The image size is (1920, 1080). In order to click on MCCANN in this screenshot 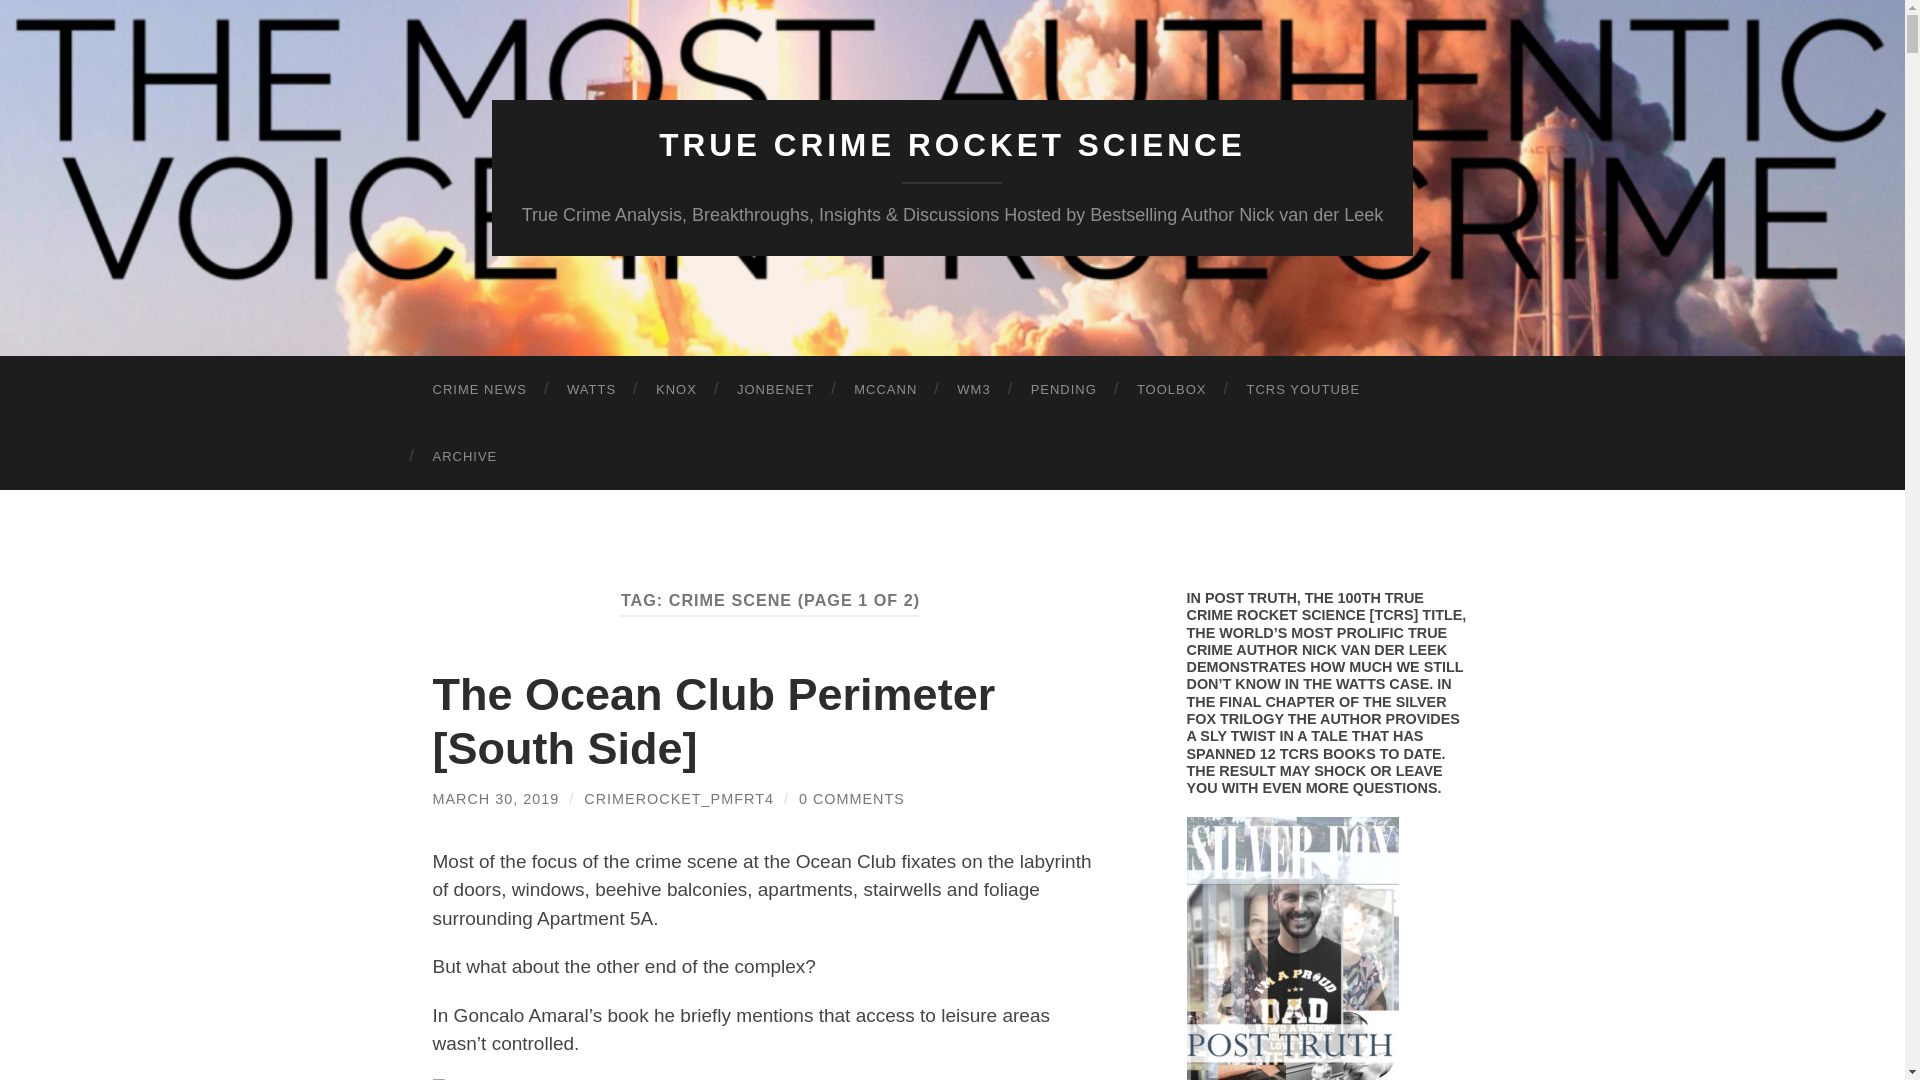, I will do `click(884, 390)`.